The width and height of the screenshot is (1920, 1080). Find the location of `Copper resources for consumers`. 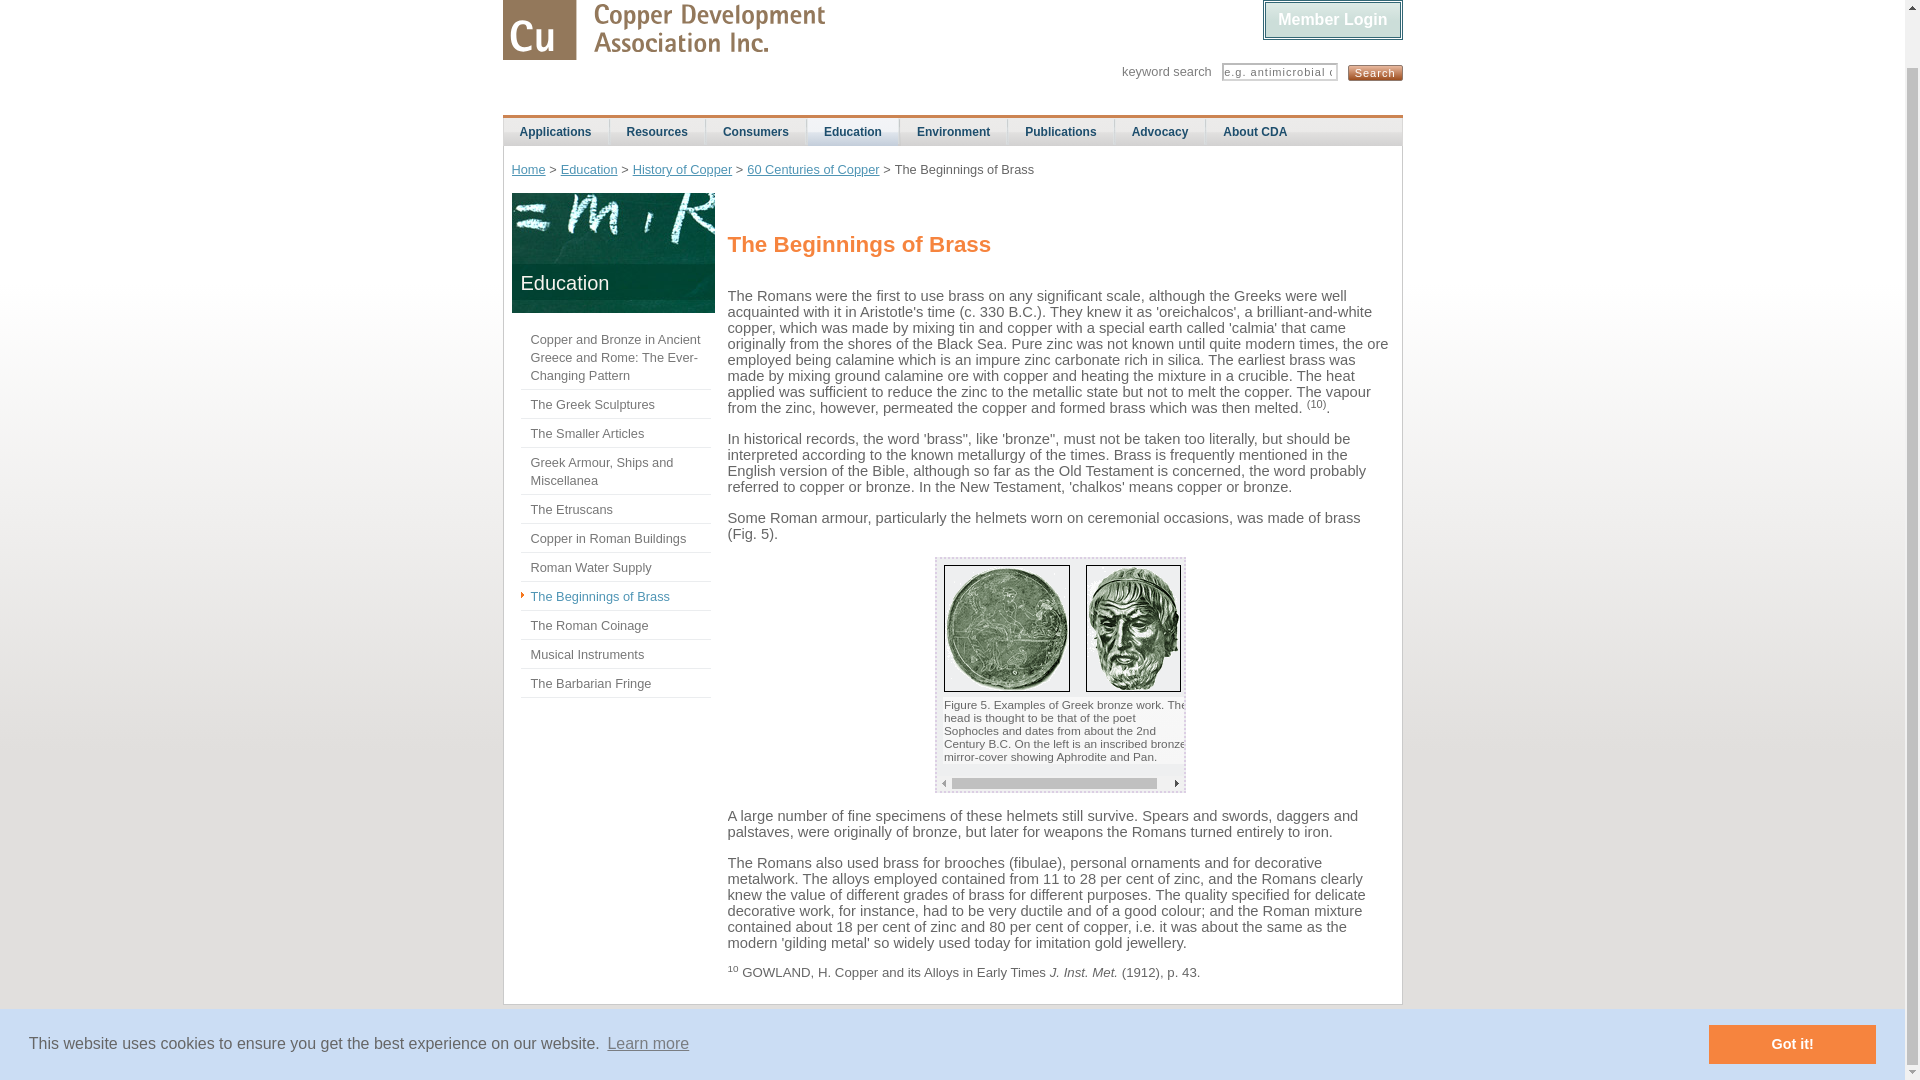

Copper resources for consumers is located at coordinates (755, 131).